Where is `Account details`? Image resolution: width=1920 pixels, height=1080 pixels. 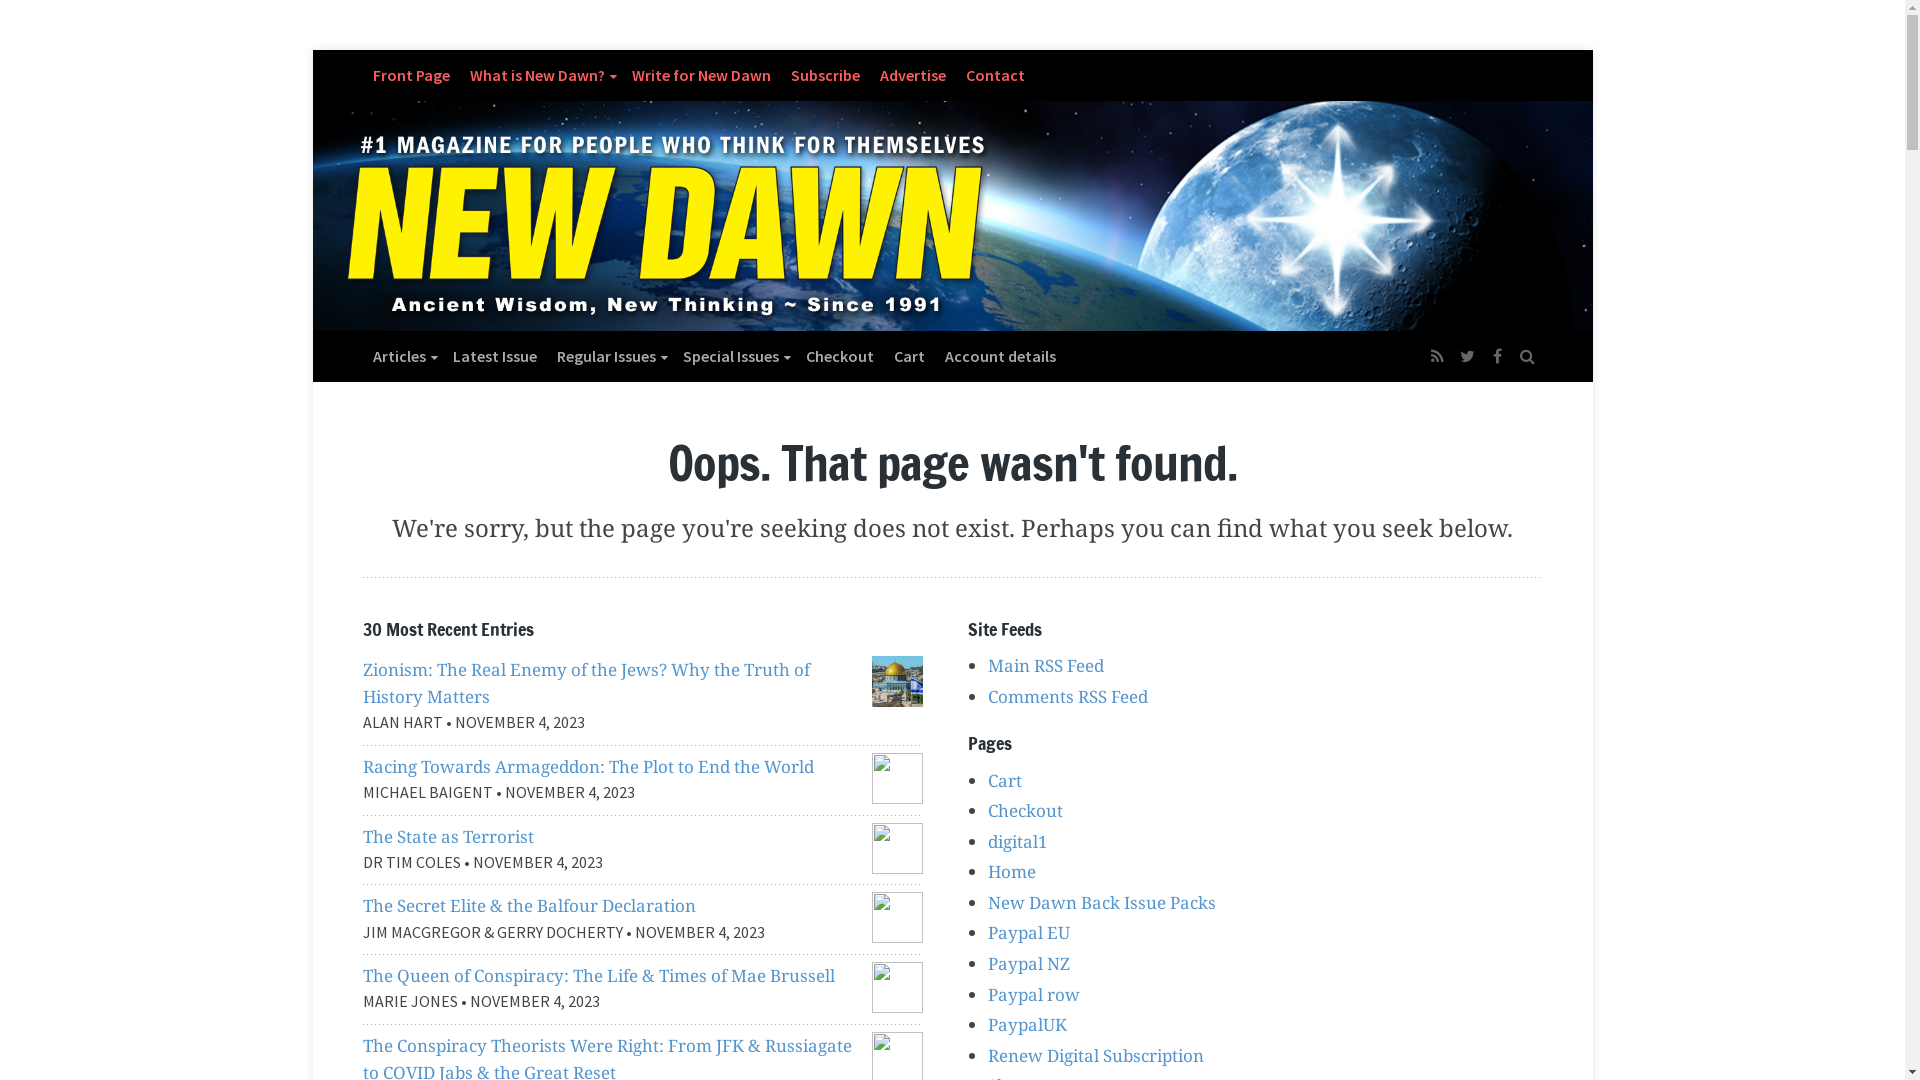
Account details is located at coordinates (1000, 356).